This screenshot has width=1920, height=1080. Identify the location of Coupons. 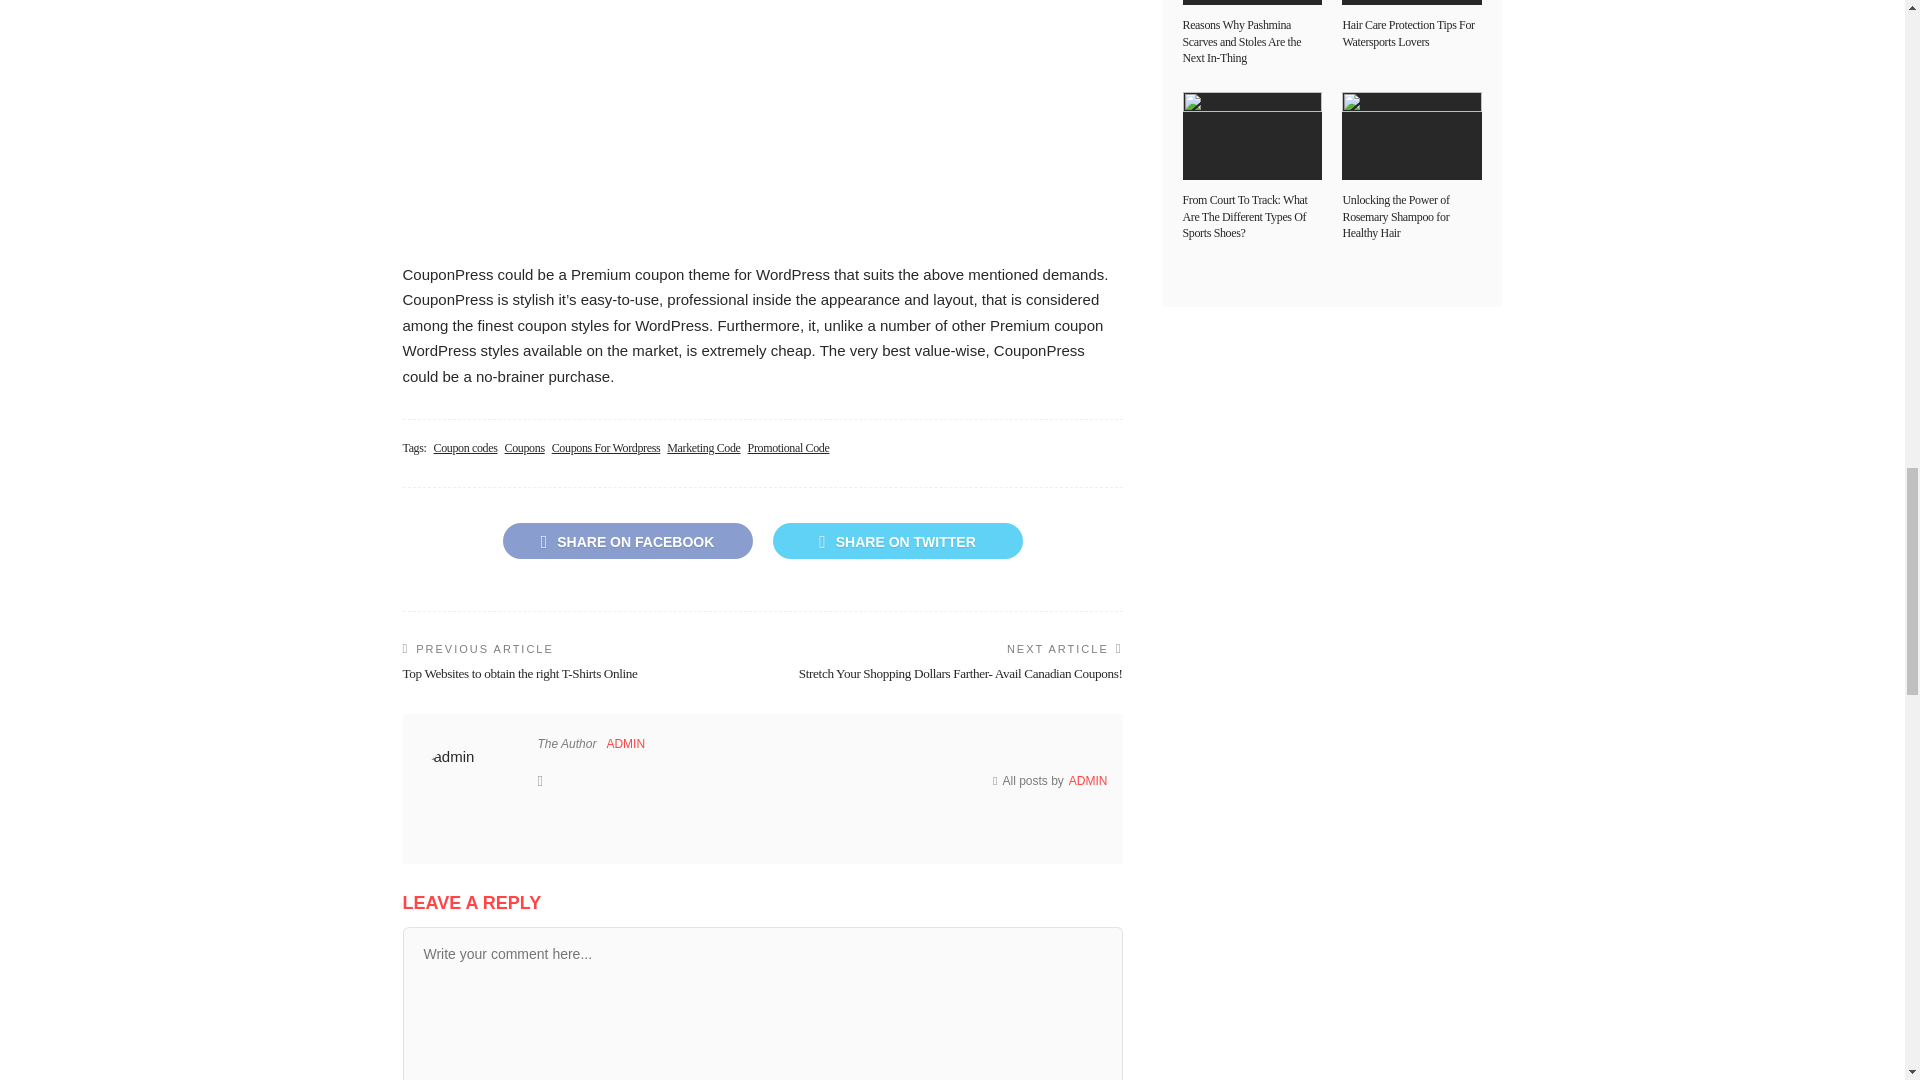
(524, 448).